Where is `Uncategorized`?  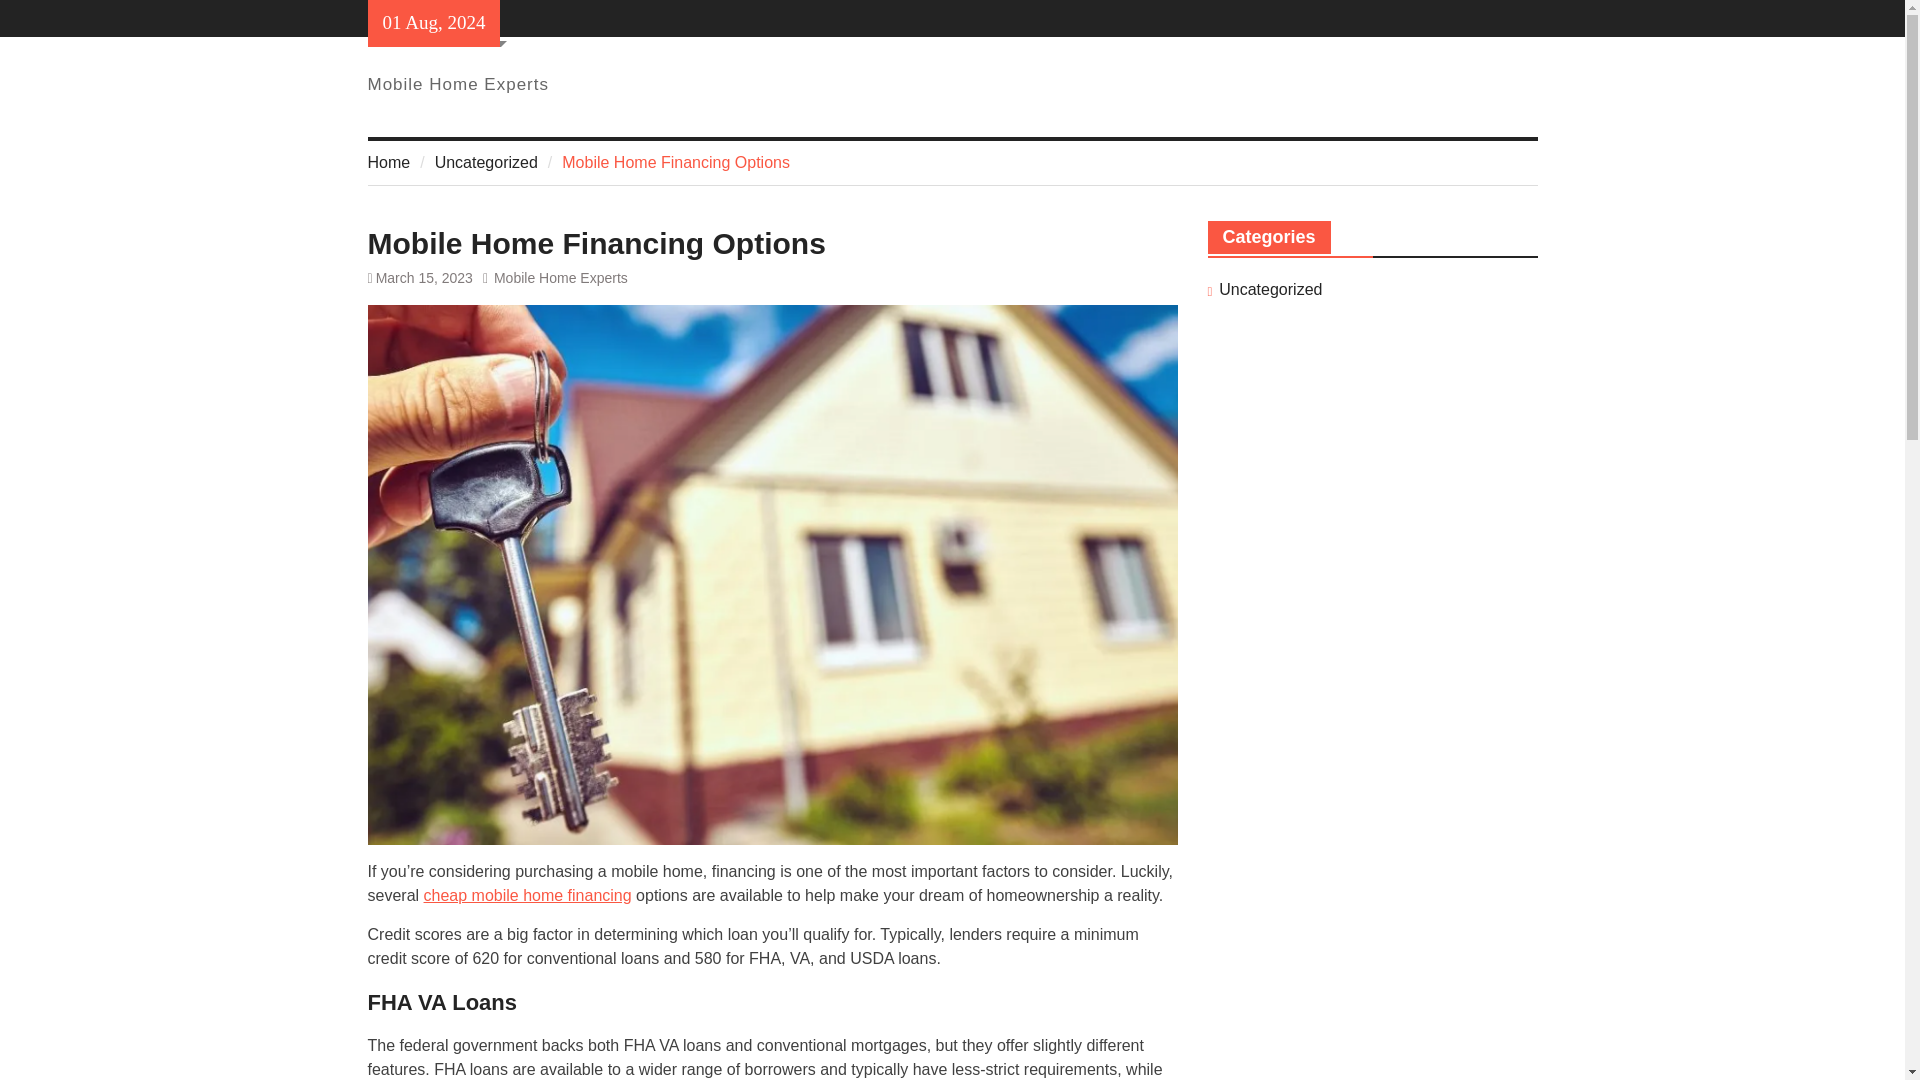
Uncategorized is located at coordinates (1270, 290).